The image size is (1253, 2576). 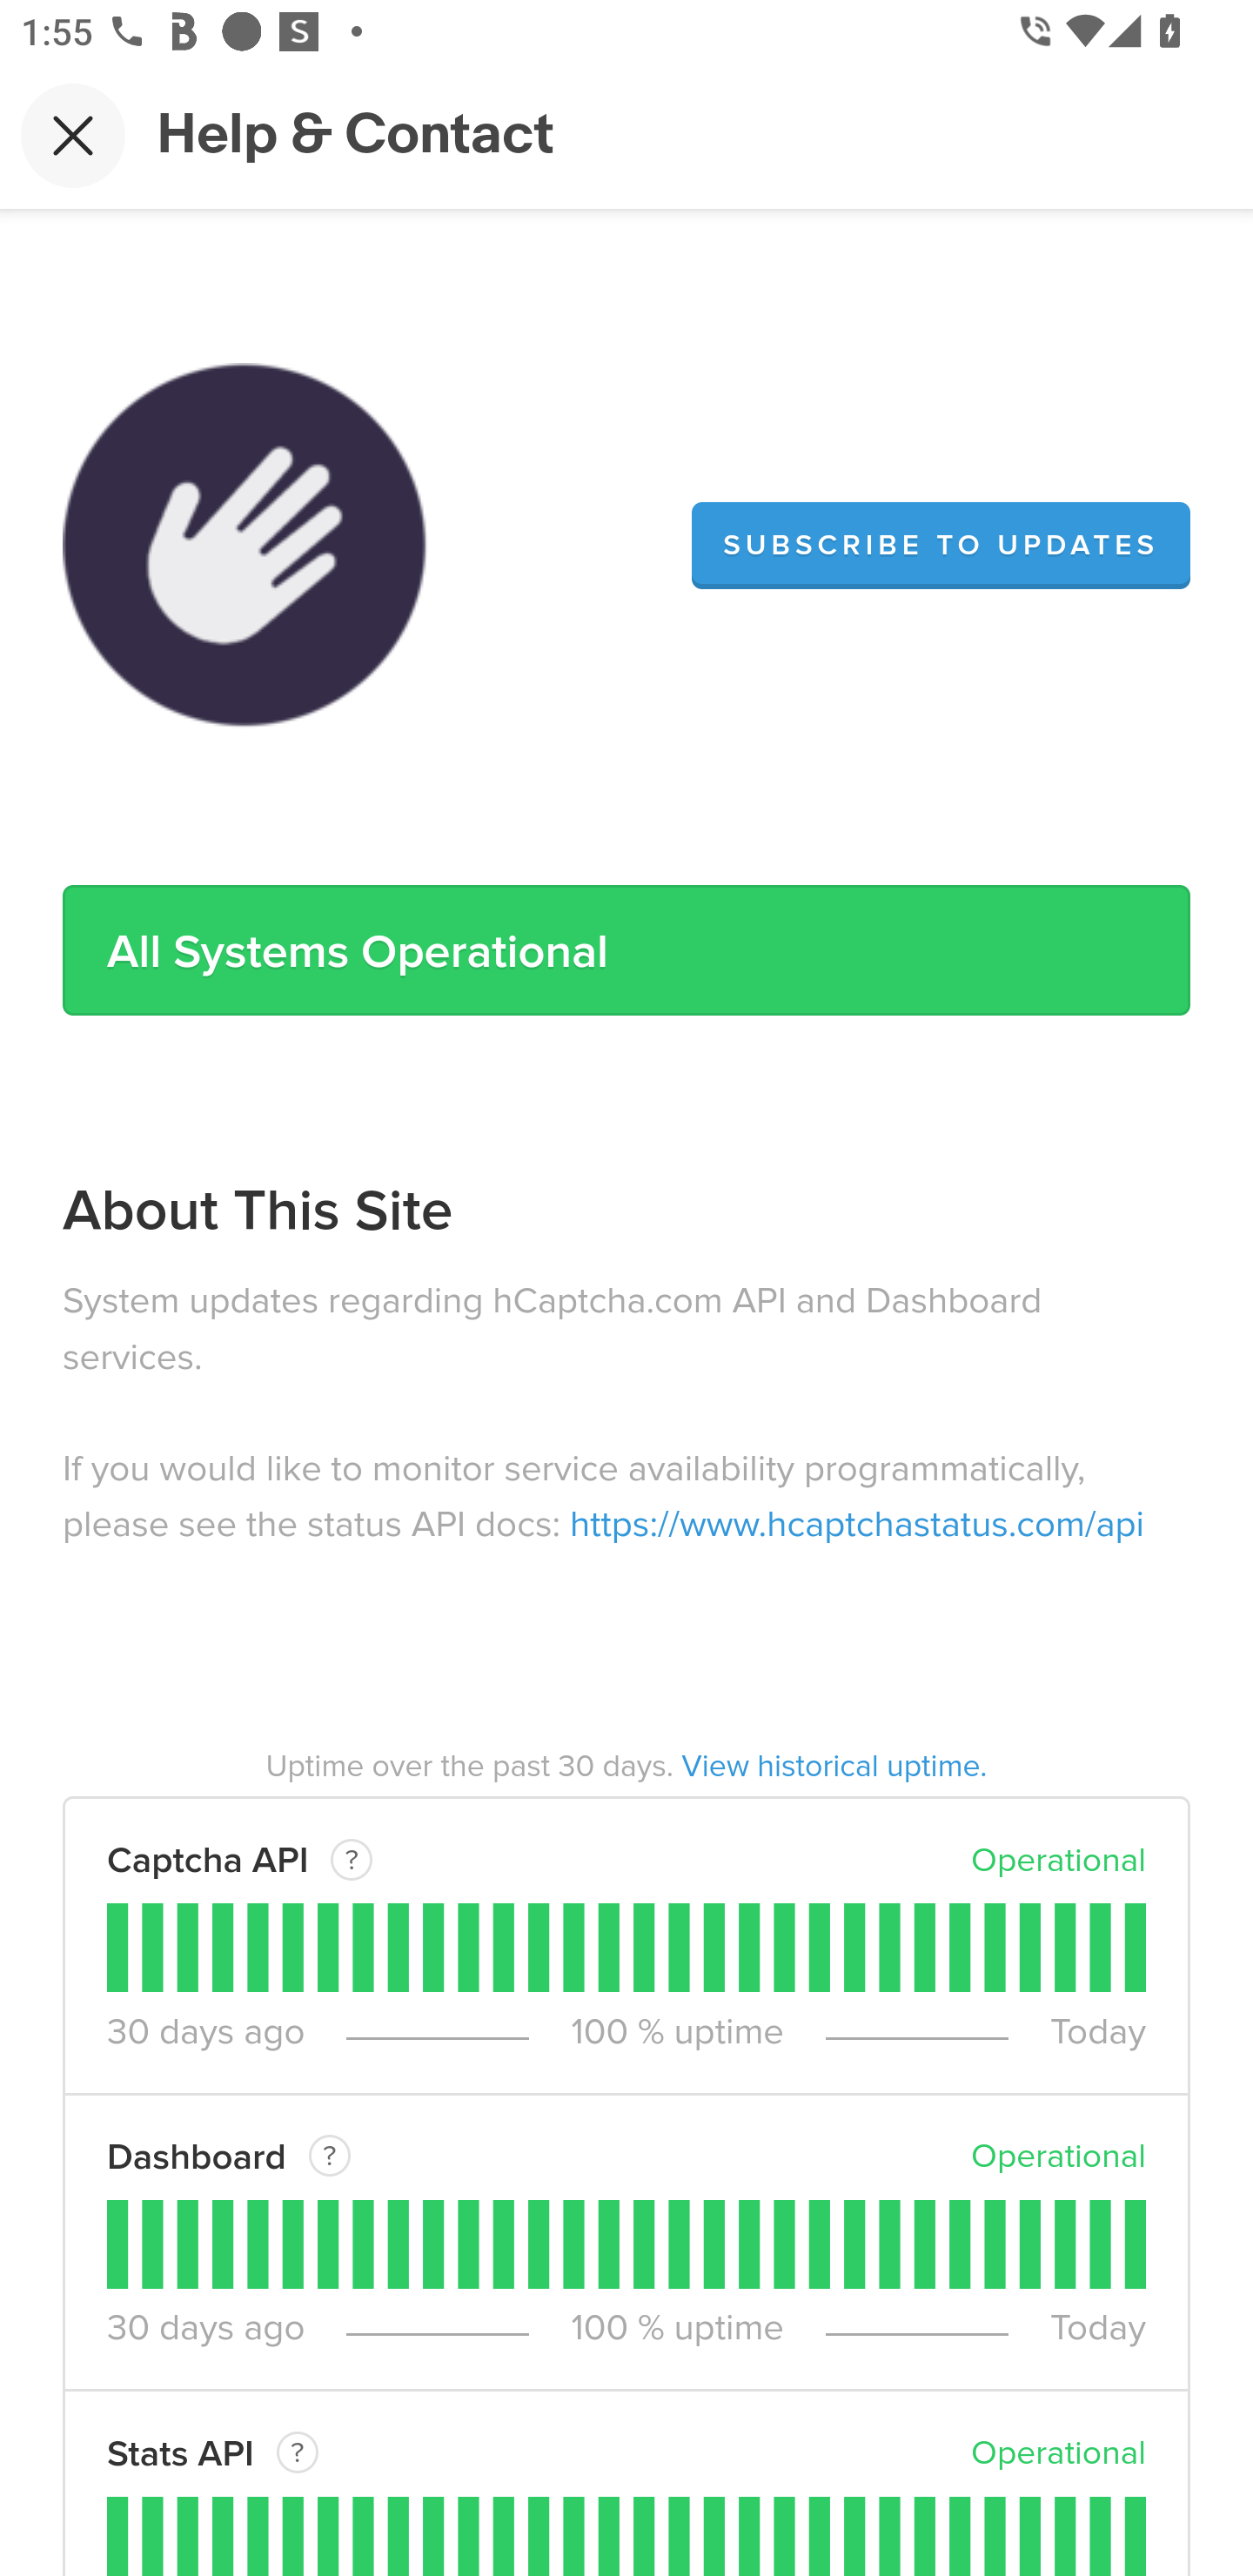 I want to click on About This Site, so click(x=258, y=1211).